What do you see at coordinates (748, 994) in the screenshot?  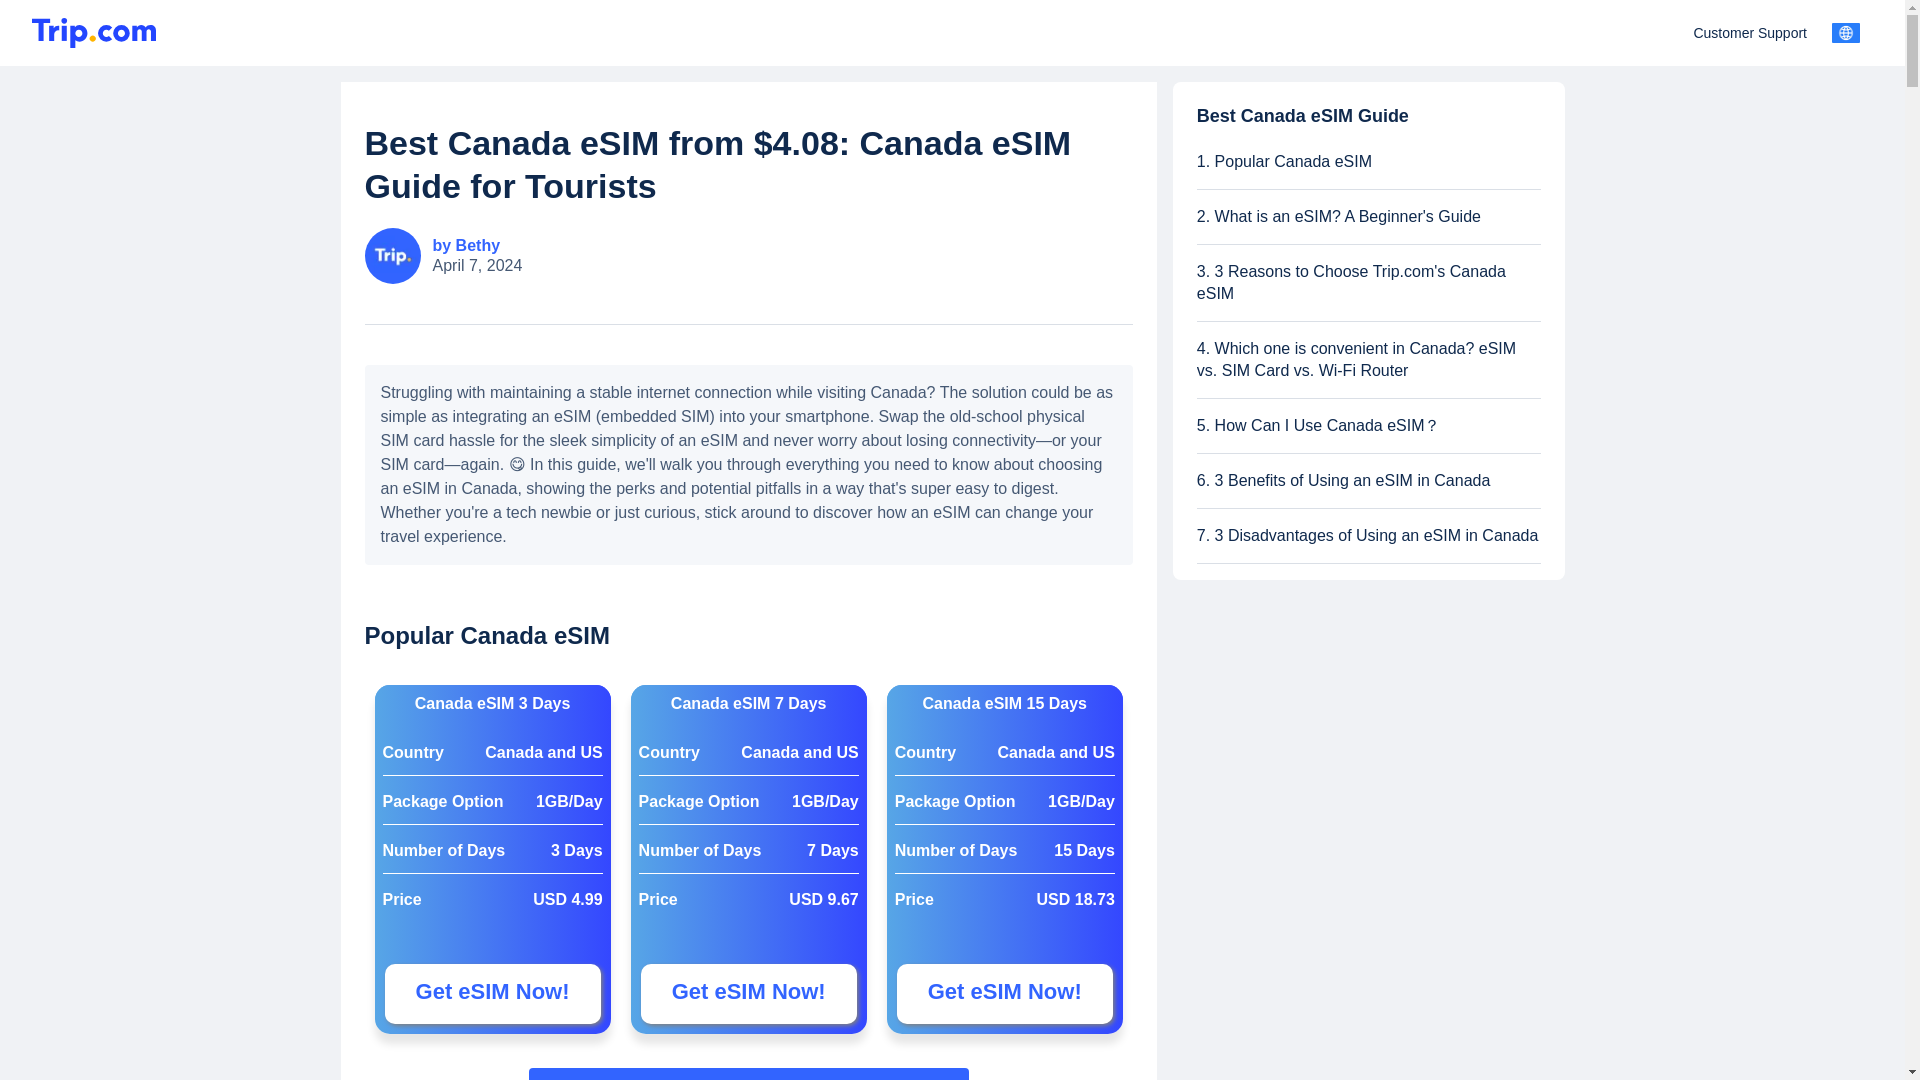 I see `Get eSIM Now!` at bounding box center [748, 994].